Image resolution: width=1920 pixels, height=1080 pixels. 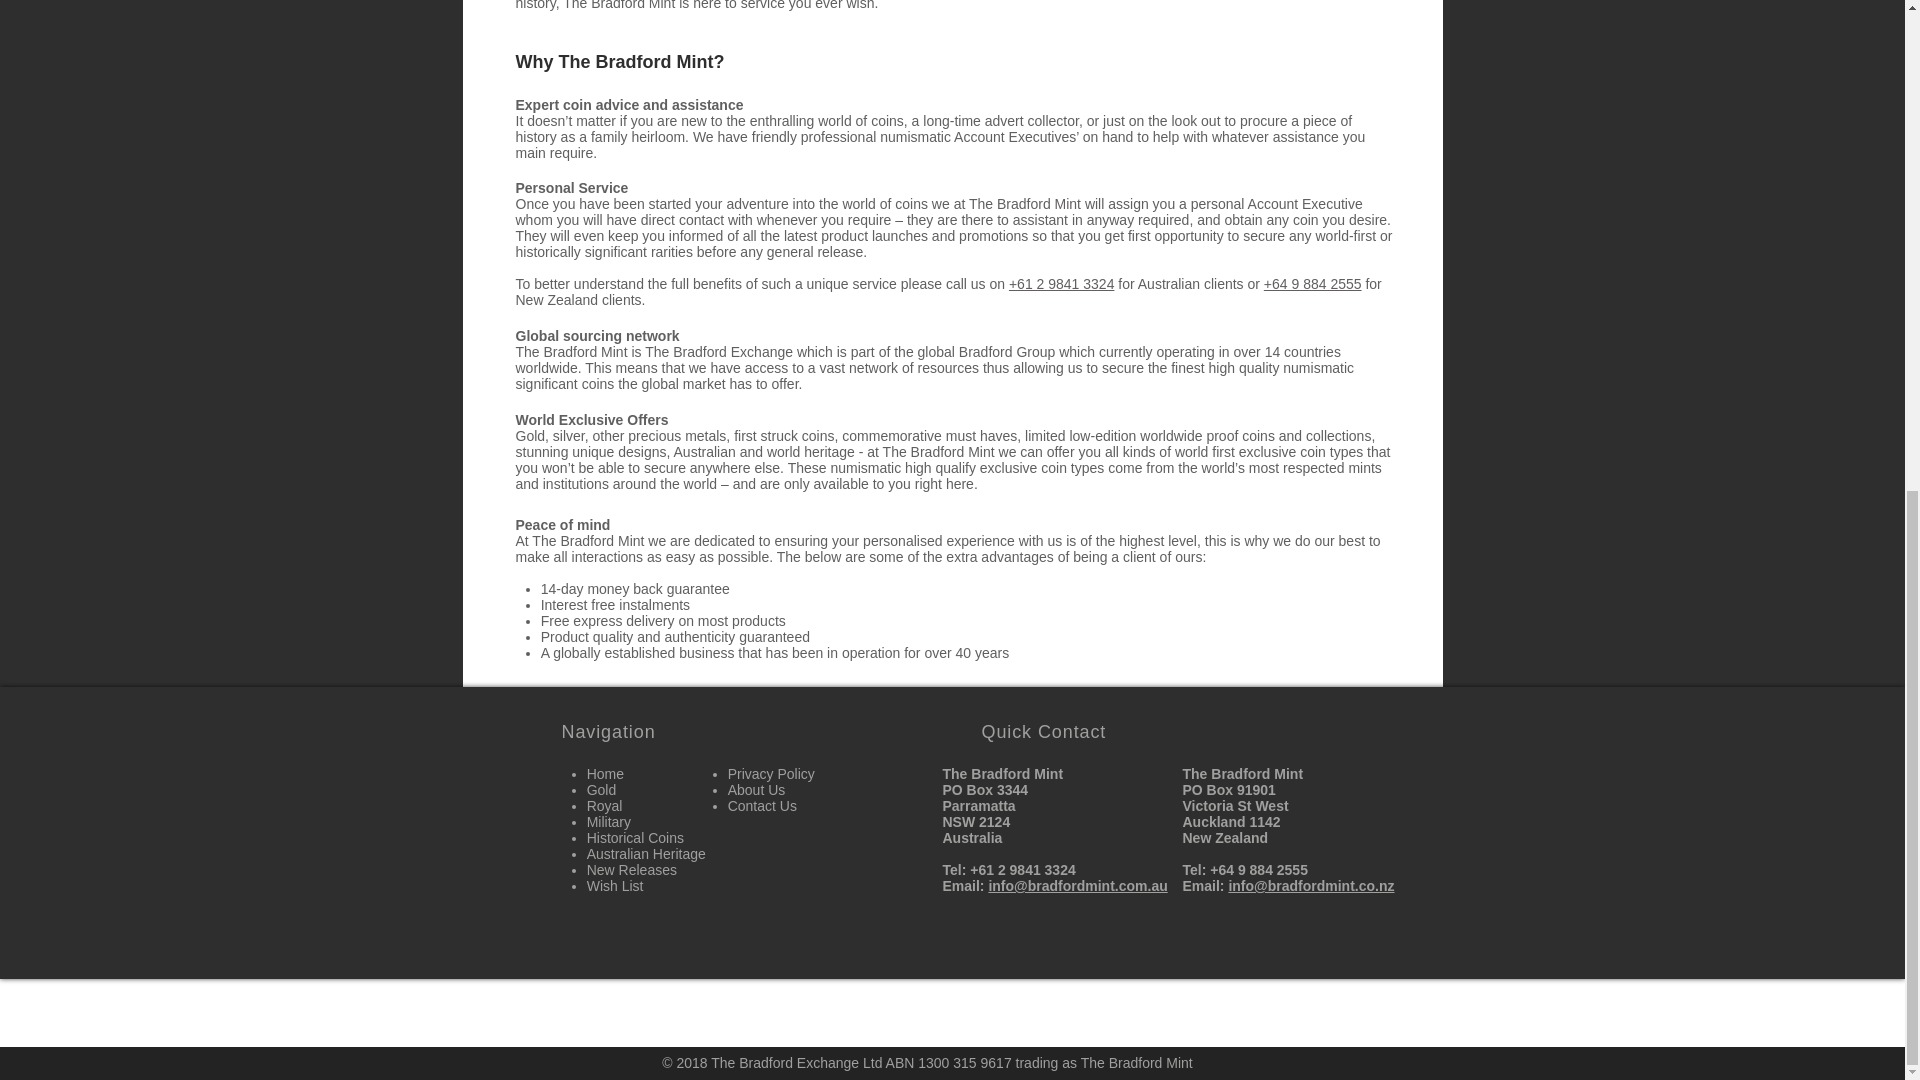 I want to click on Privacy Policy, so click(x=770, y=773).